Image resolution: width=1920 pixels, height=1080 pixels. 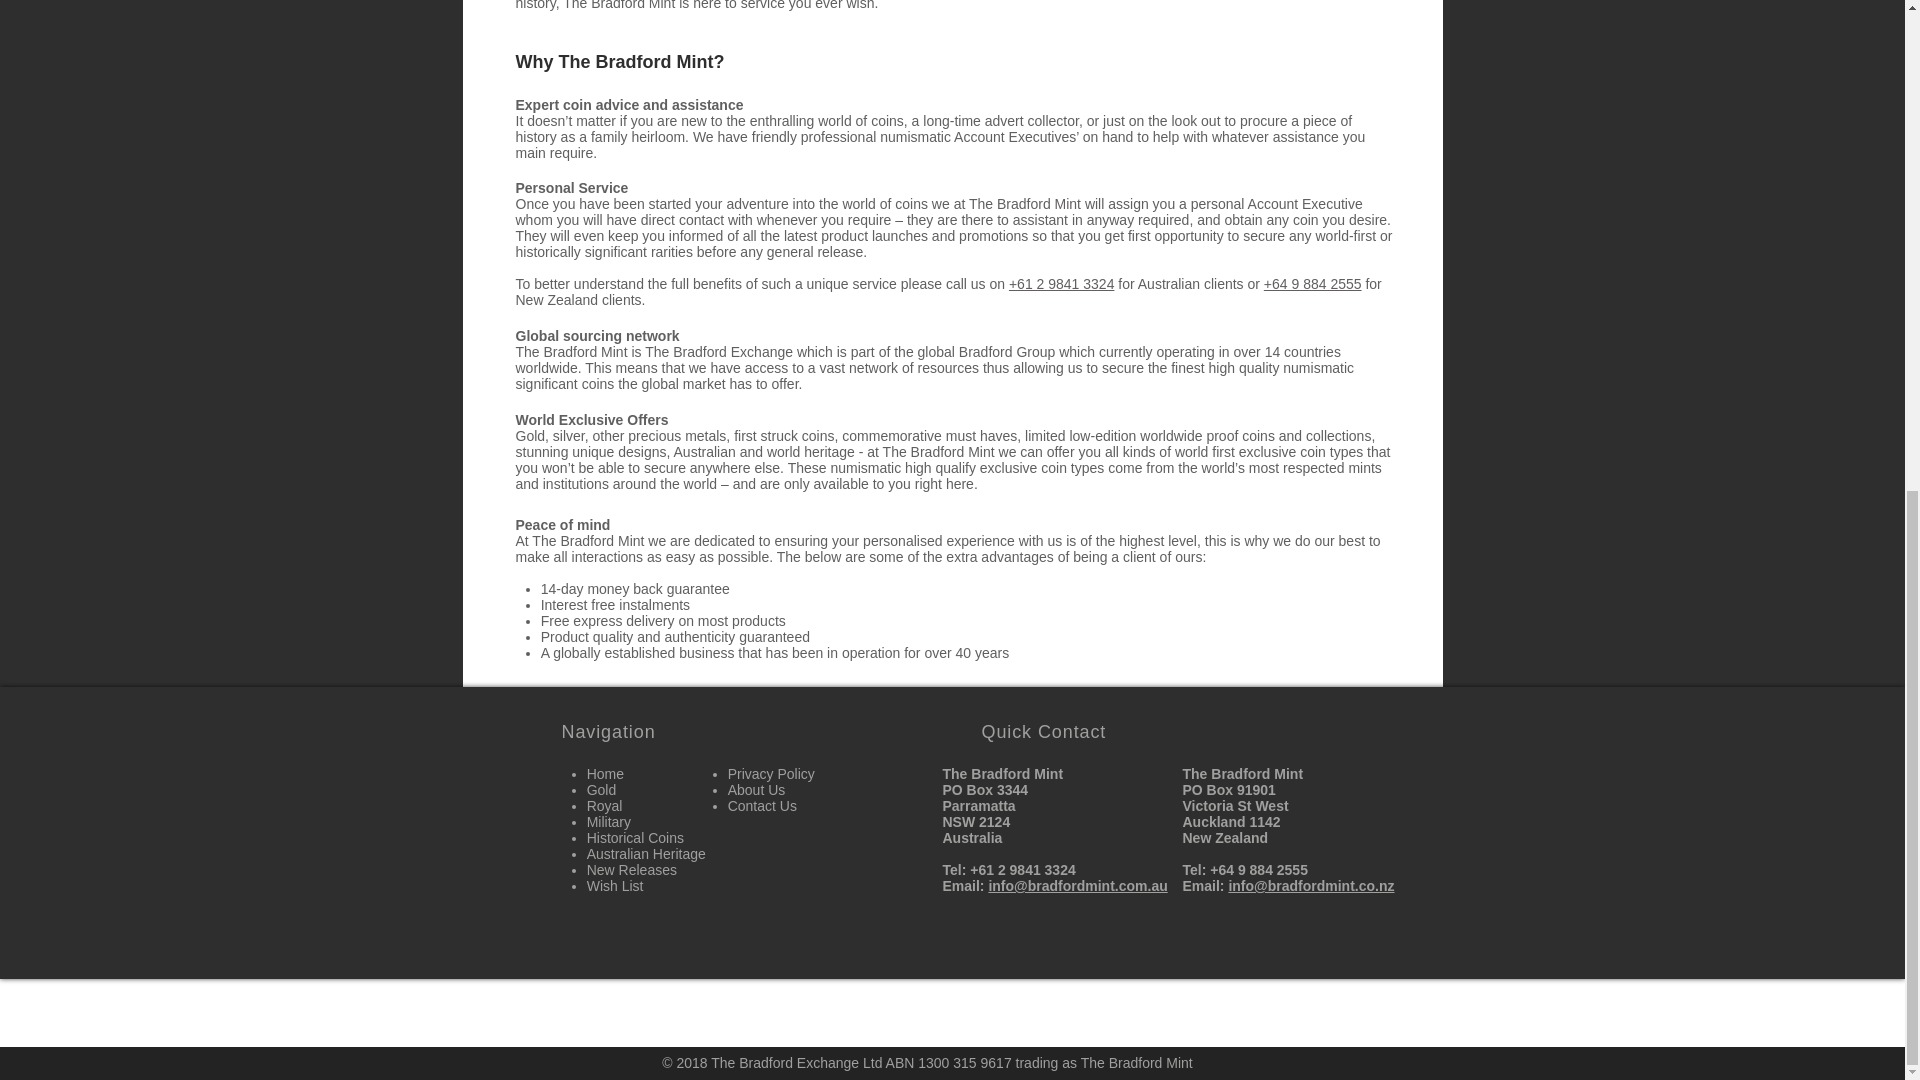 I want to click on Privacy Policy, so click(x=770, y=773).